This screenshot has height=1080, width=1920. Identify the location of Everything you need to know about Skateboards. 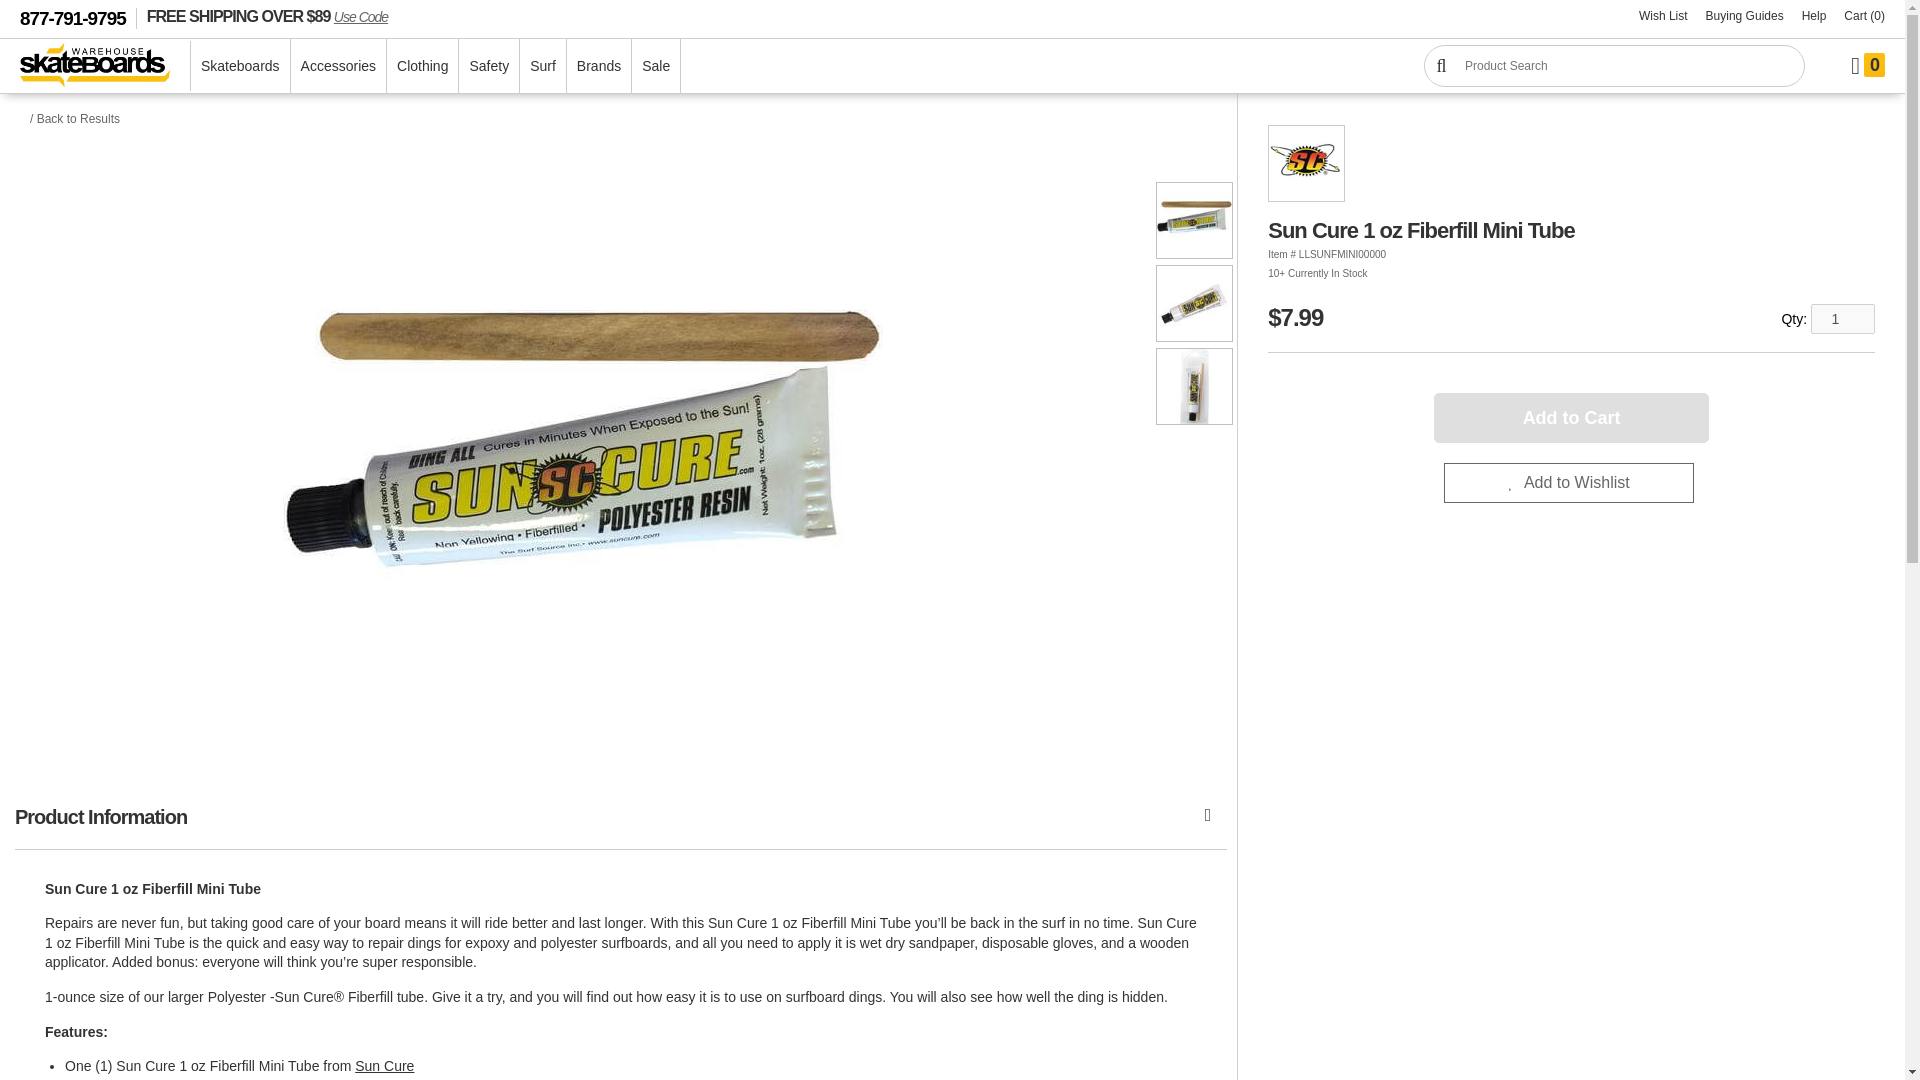
(1745, 16).